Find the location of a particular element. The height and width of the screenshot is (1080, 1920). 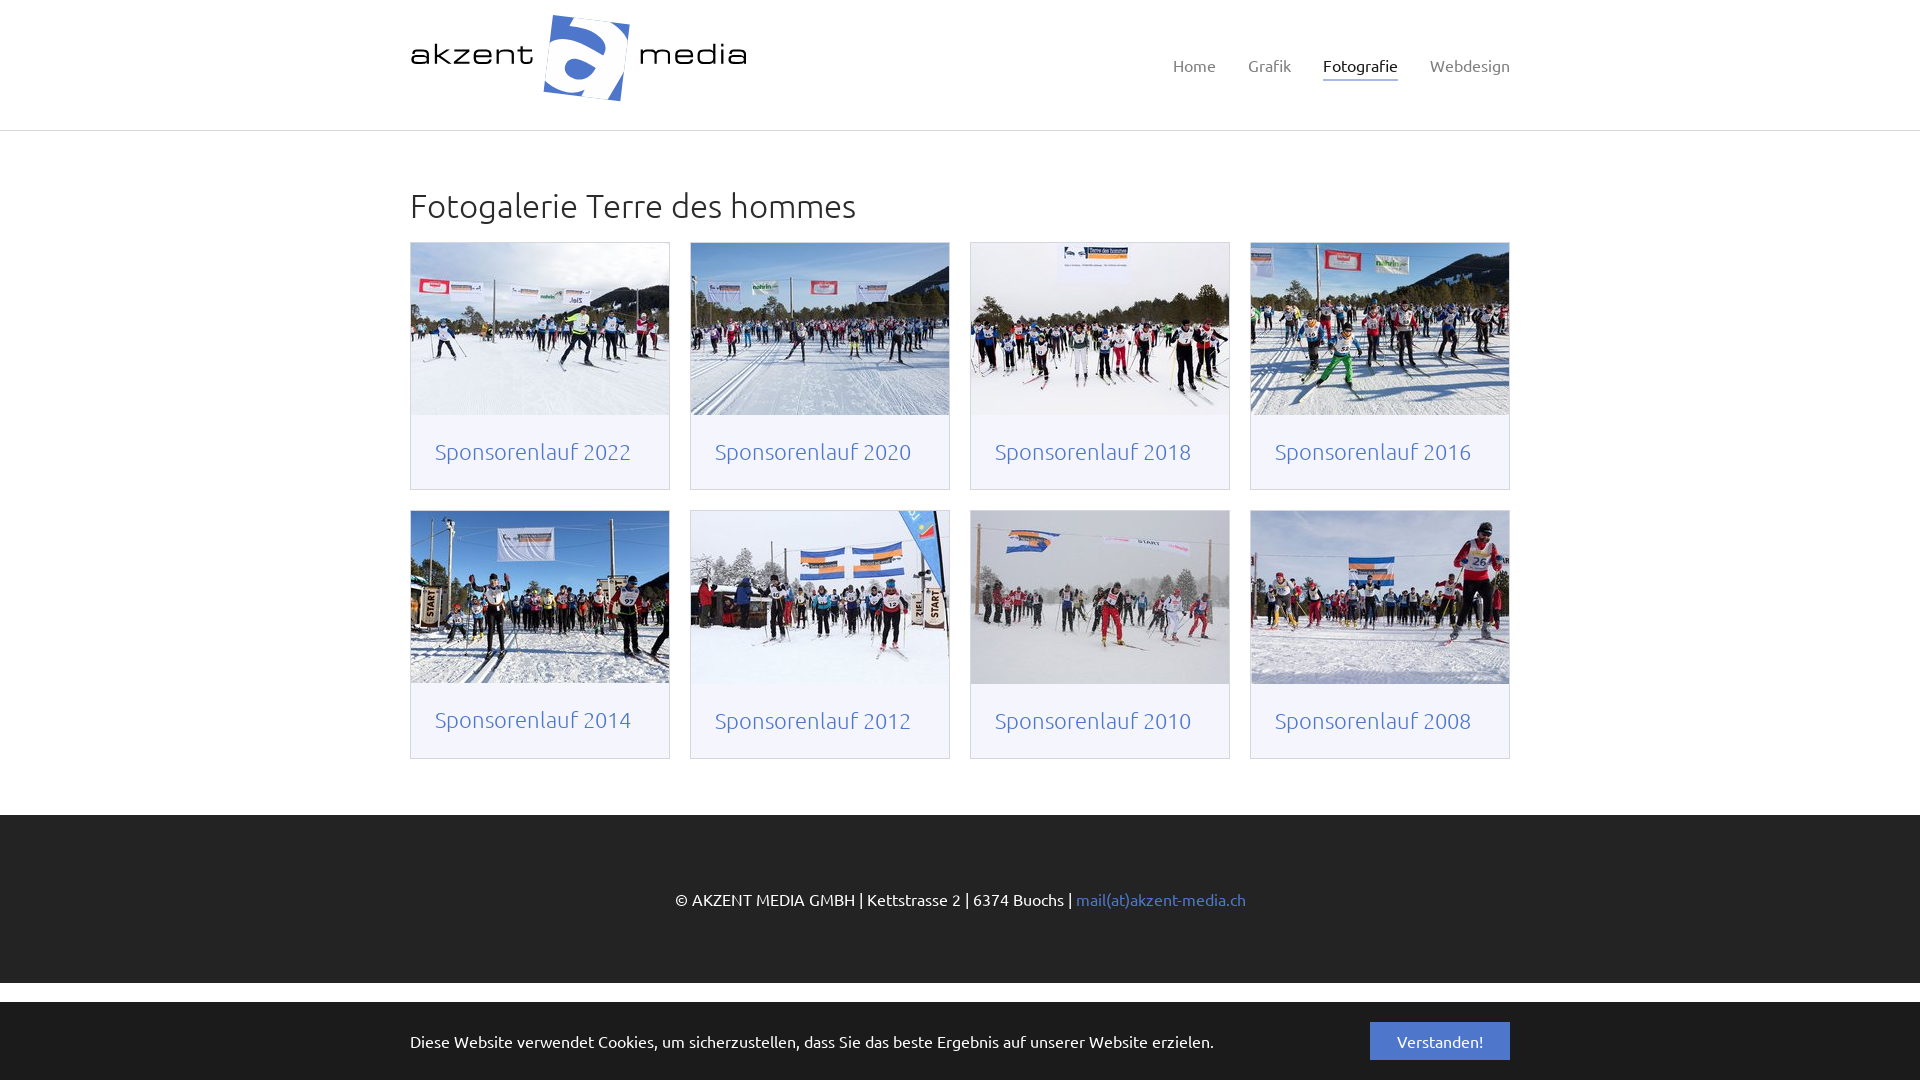

Home is located at coordinates (1198, 65).